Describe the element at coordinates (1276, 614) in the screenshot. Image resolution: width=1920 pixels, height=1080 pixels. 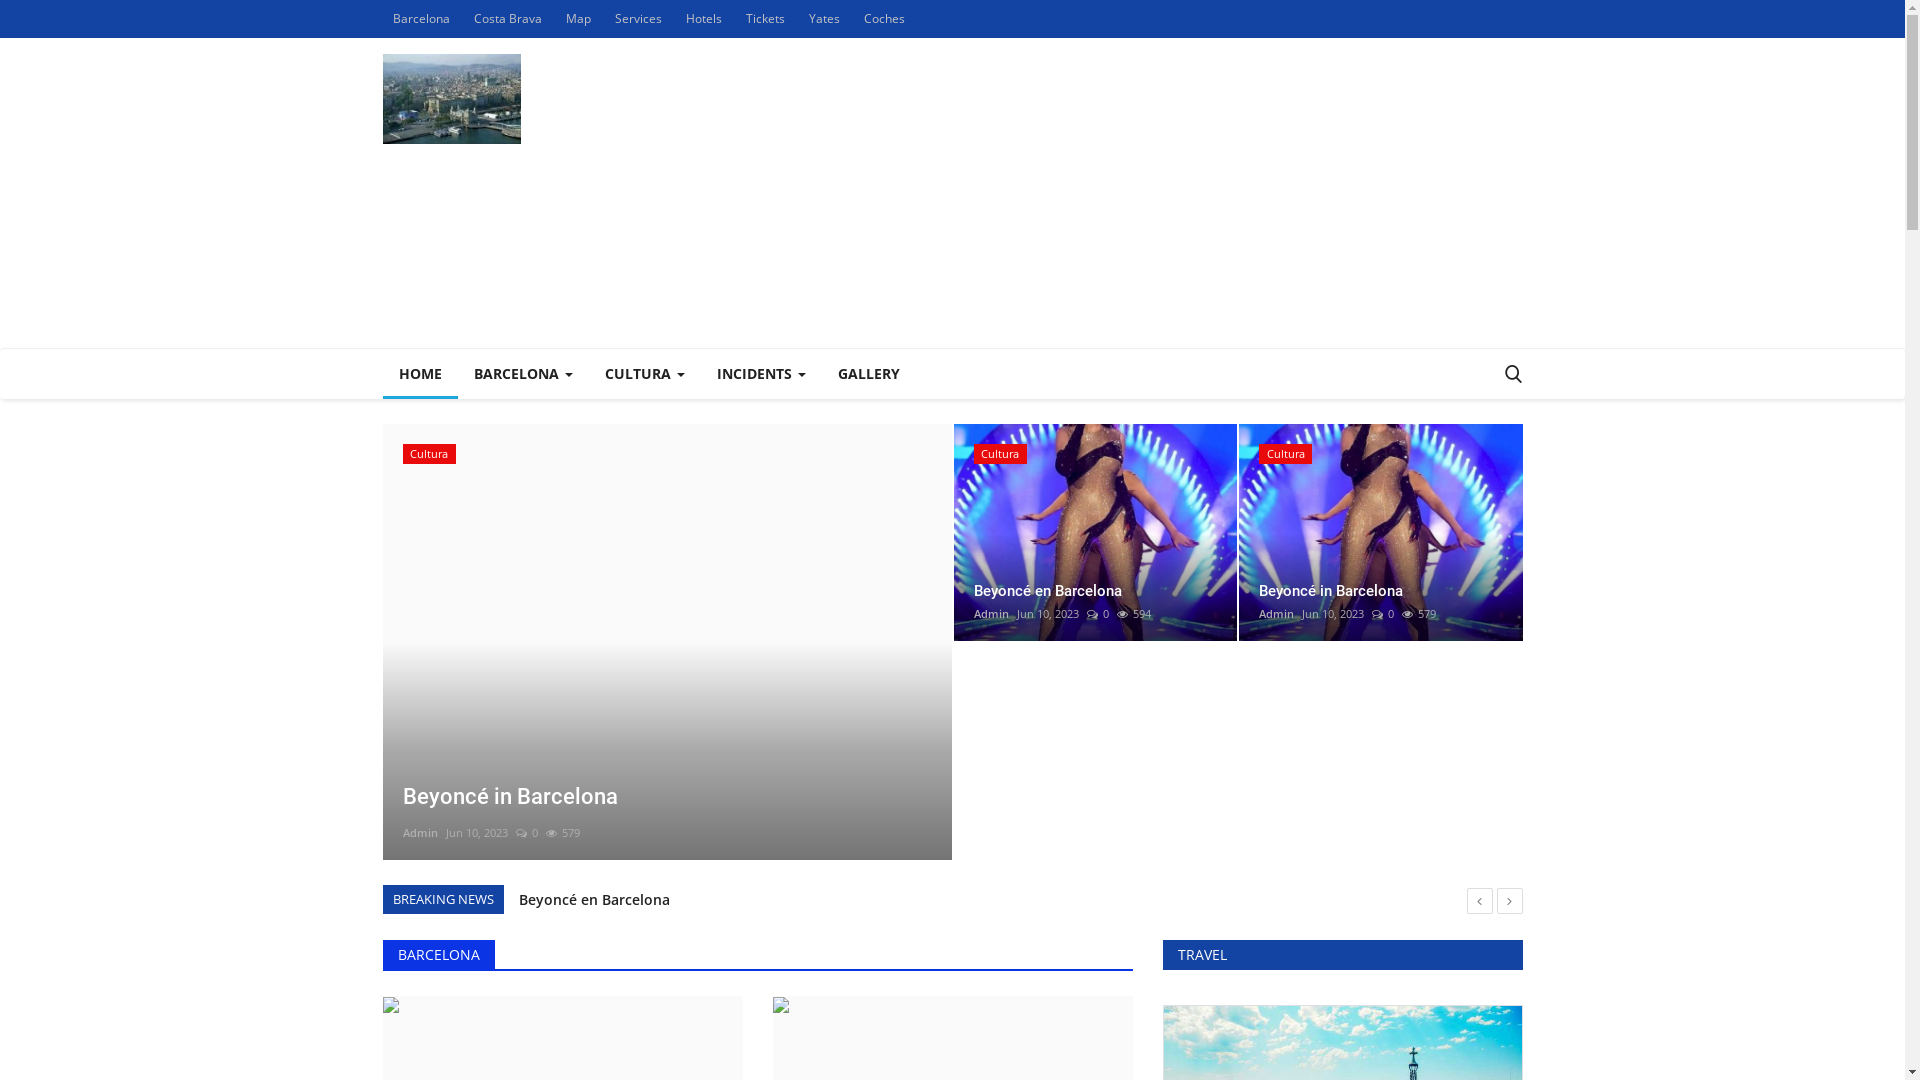
I see `Admin` at that location.